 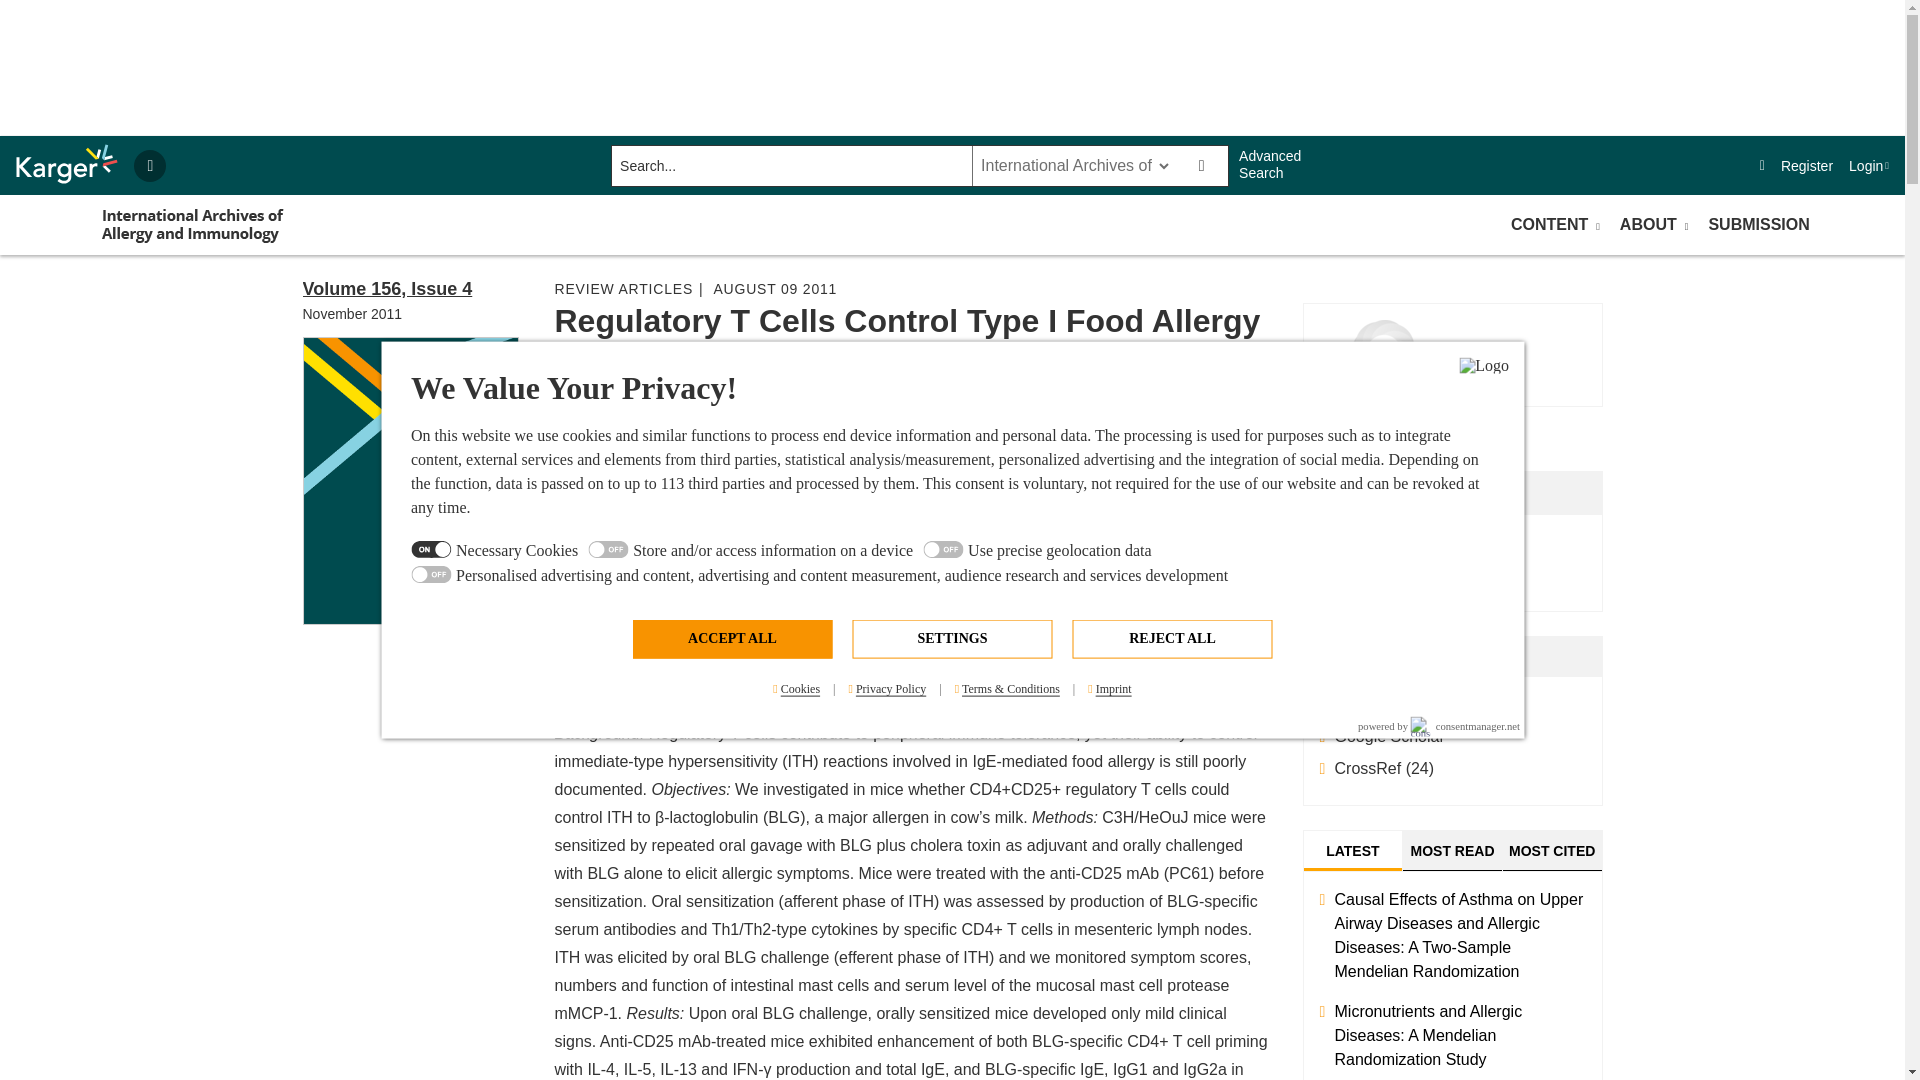 I want to click on ACCEPT ALL, so click(x=731, y=638).